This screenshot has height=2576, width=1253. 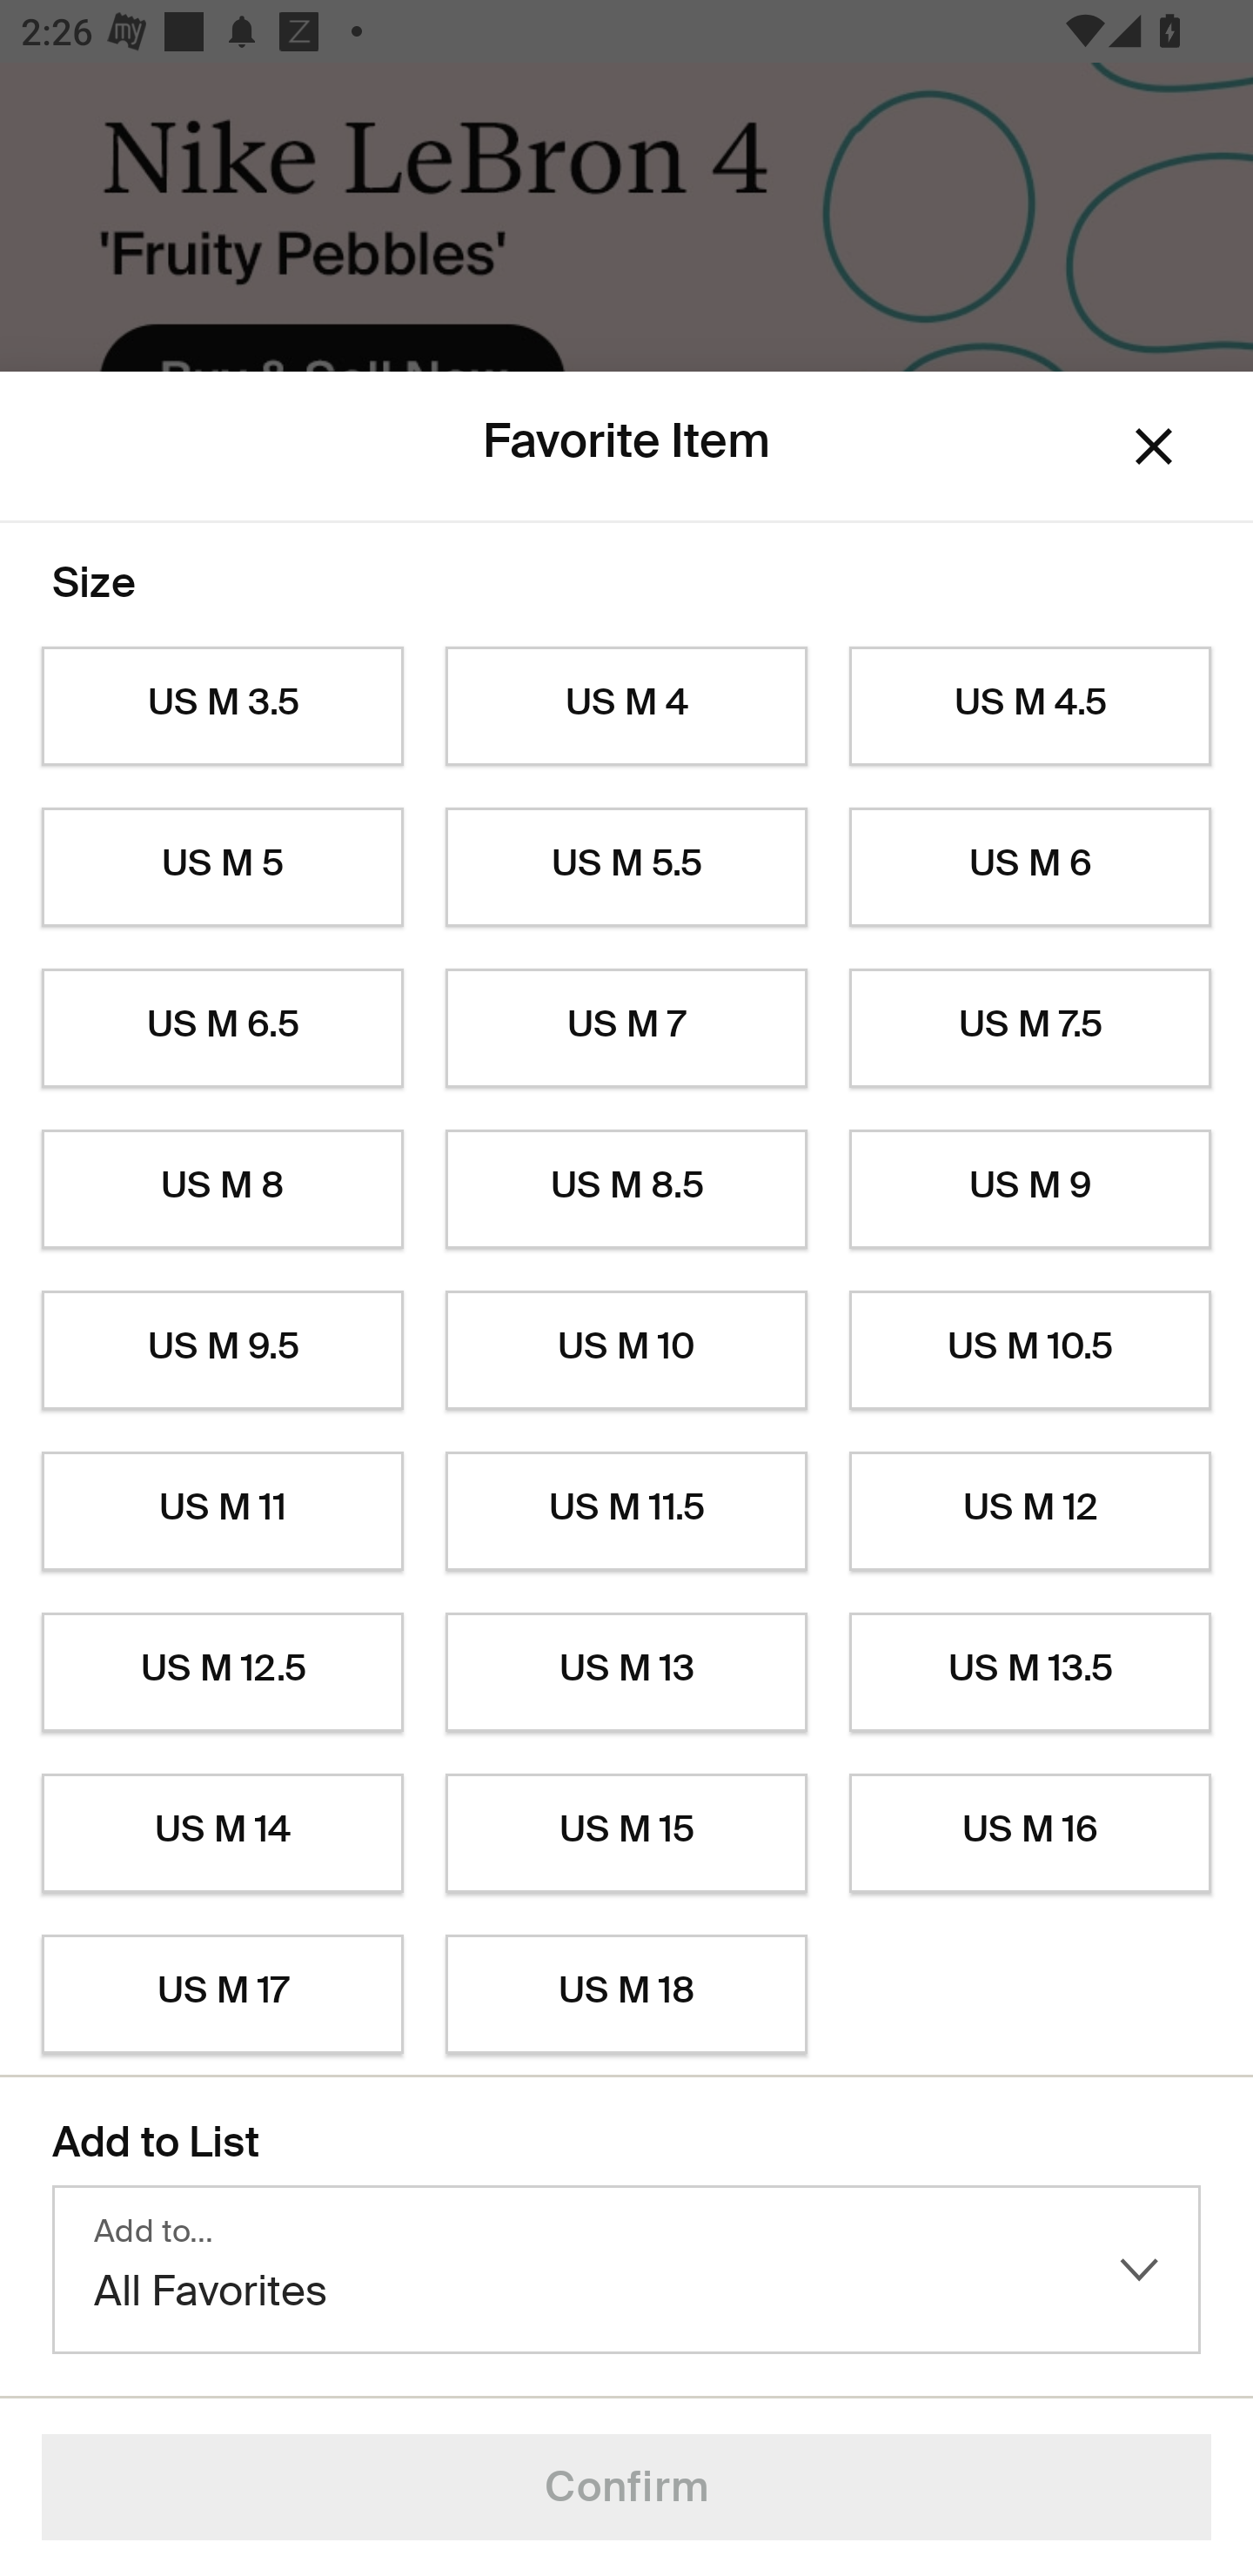 I want to click on US M 14, so click(x=222, y=1834).